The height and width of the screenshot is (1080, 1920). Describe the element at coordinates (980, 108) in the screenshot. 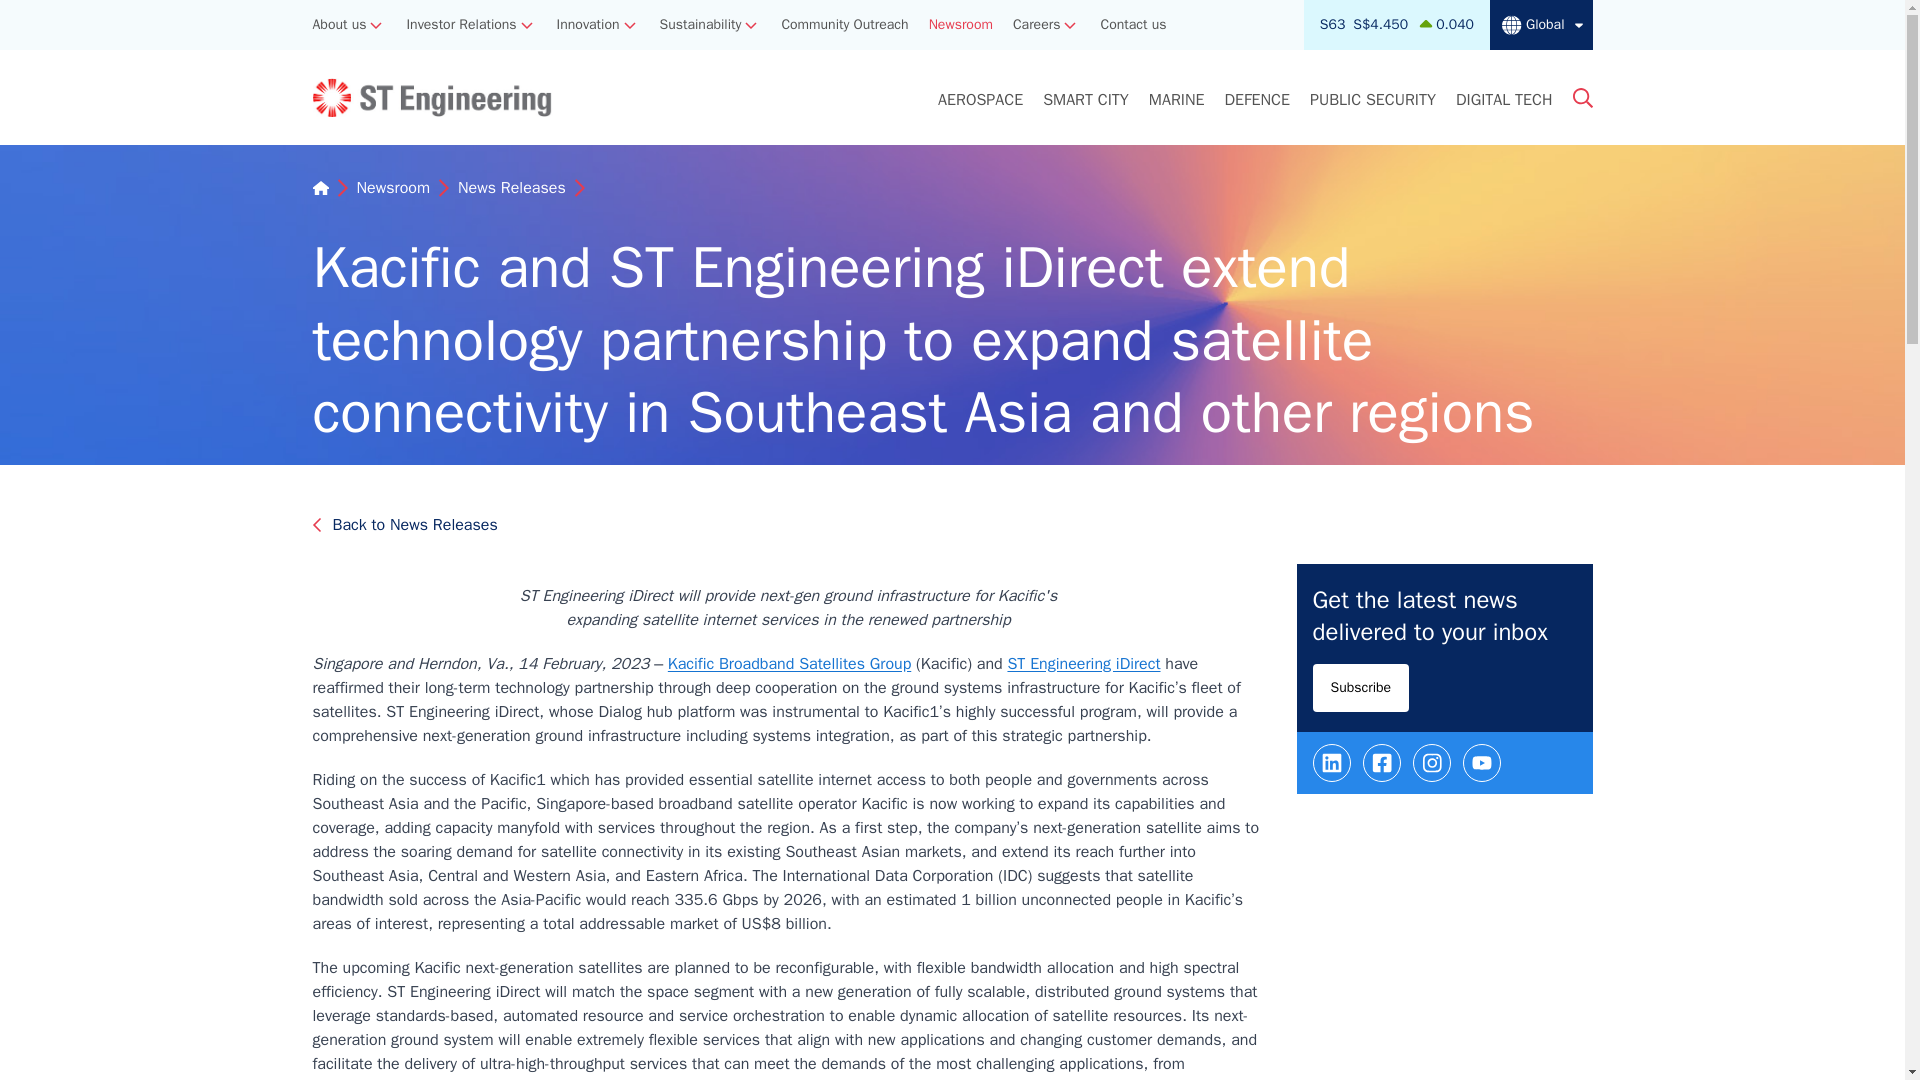

I see `Aerospace` at that location.